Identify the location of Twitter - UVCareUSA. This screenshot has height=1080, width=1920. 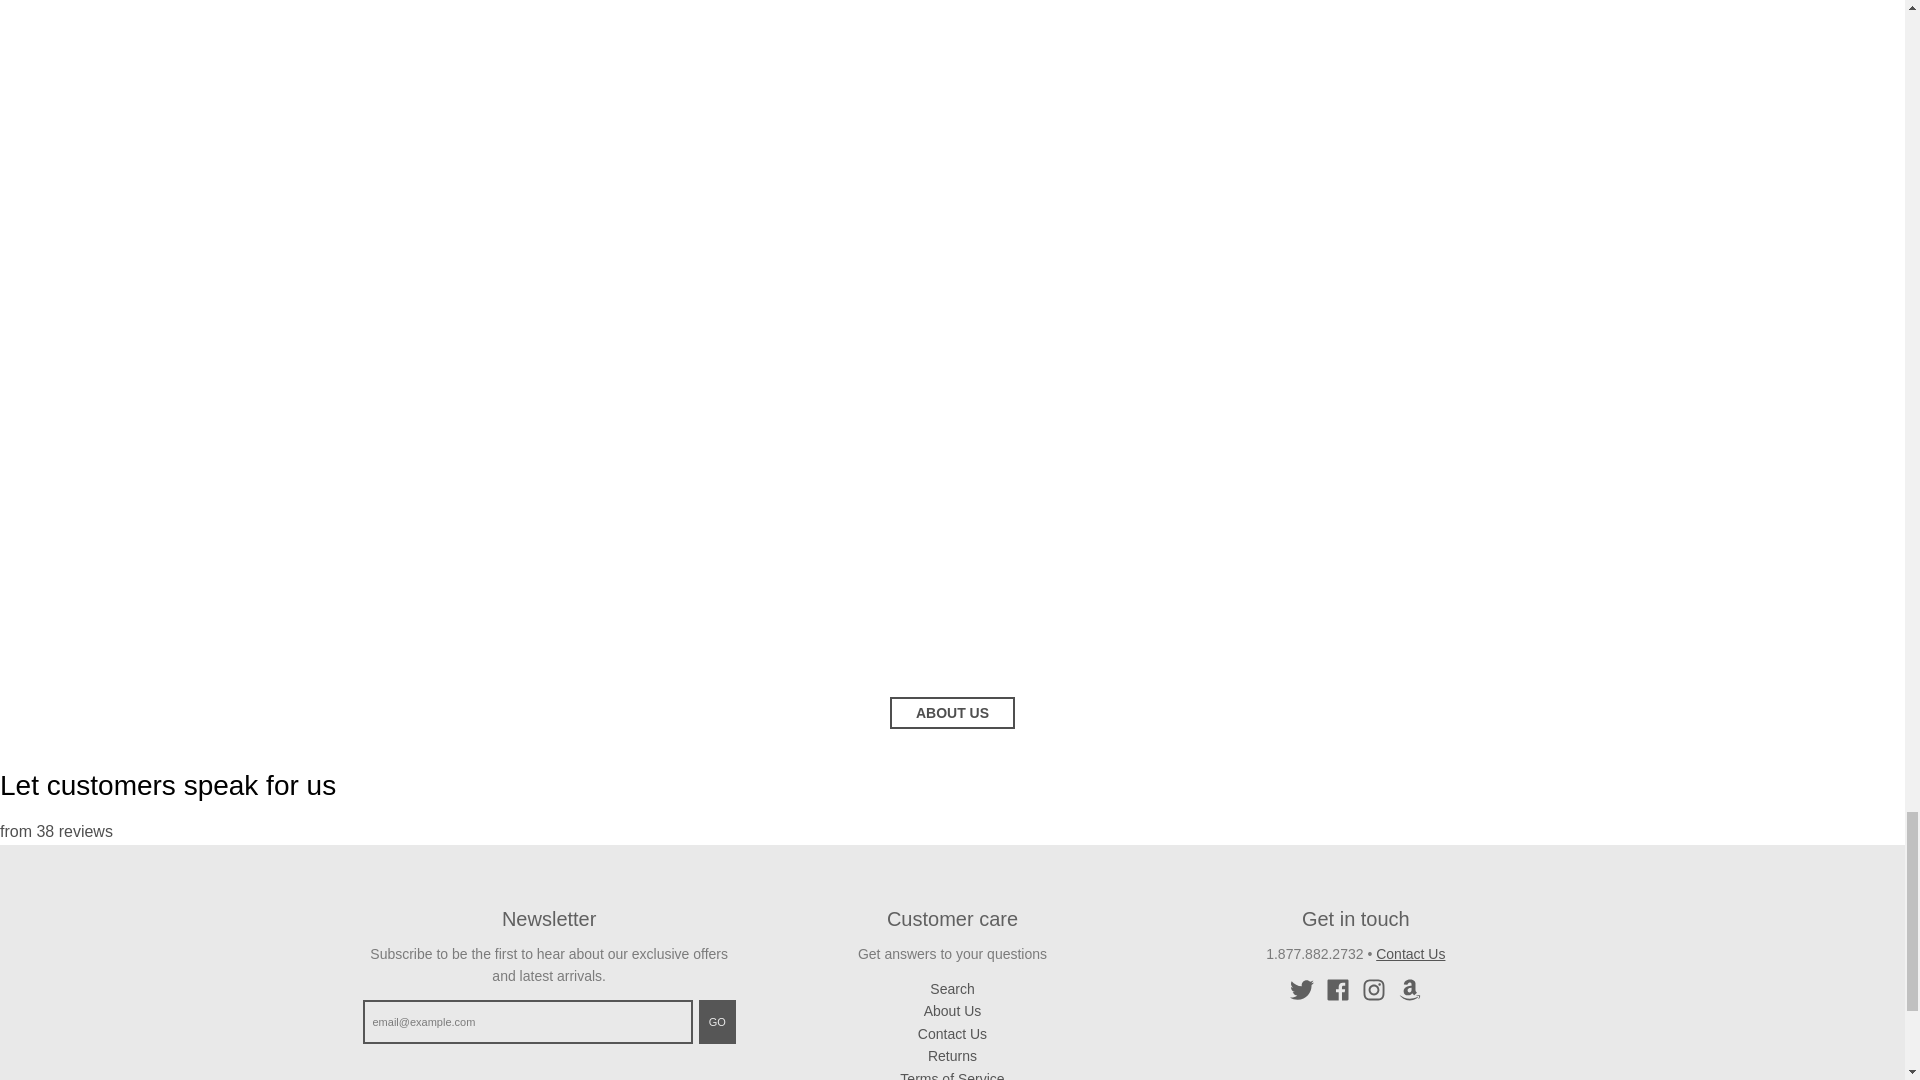
(1302, 990).